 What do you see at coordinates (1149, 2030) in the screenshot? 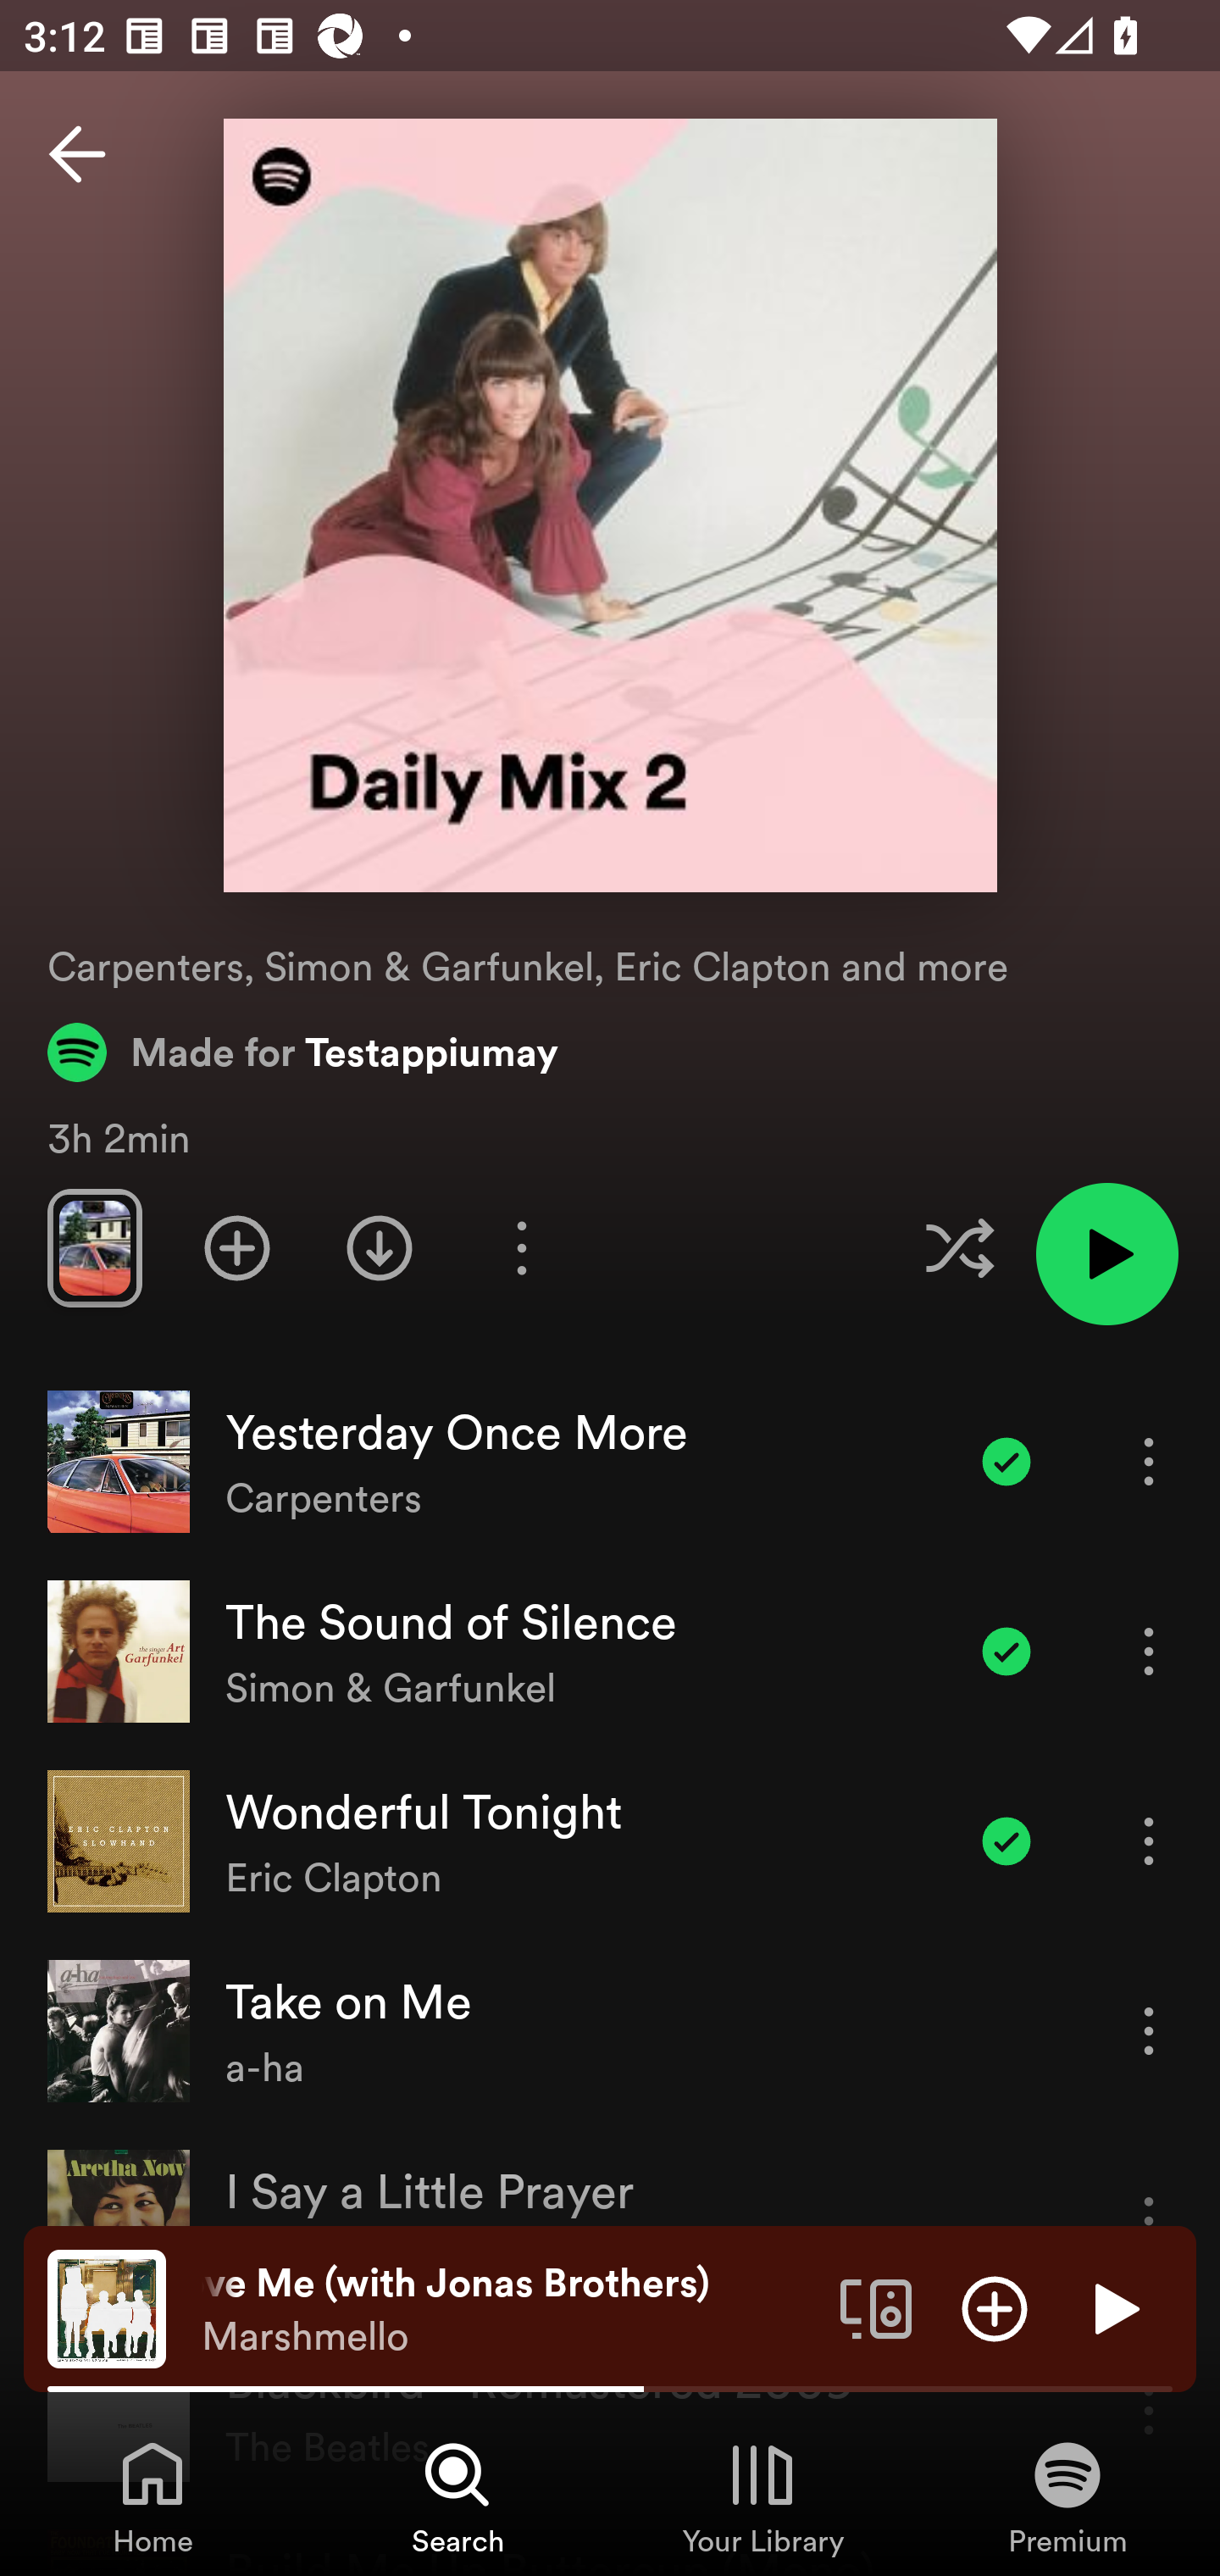
I see `More options for song Take on Me` at bounding box center [1149, 2030].